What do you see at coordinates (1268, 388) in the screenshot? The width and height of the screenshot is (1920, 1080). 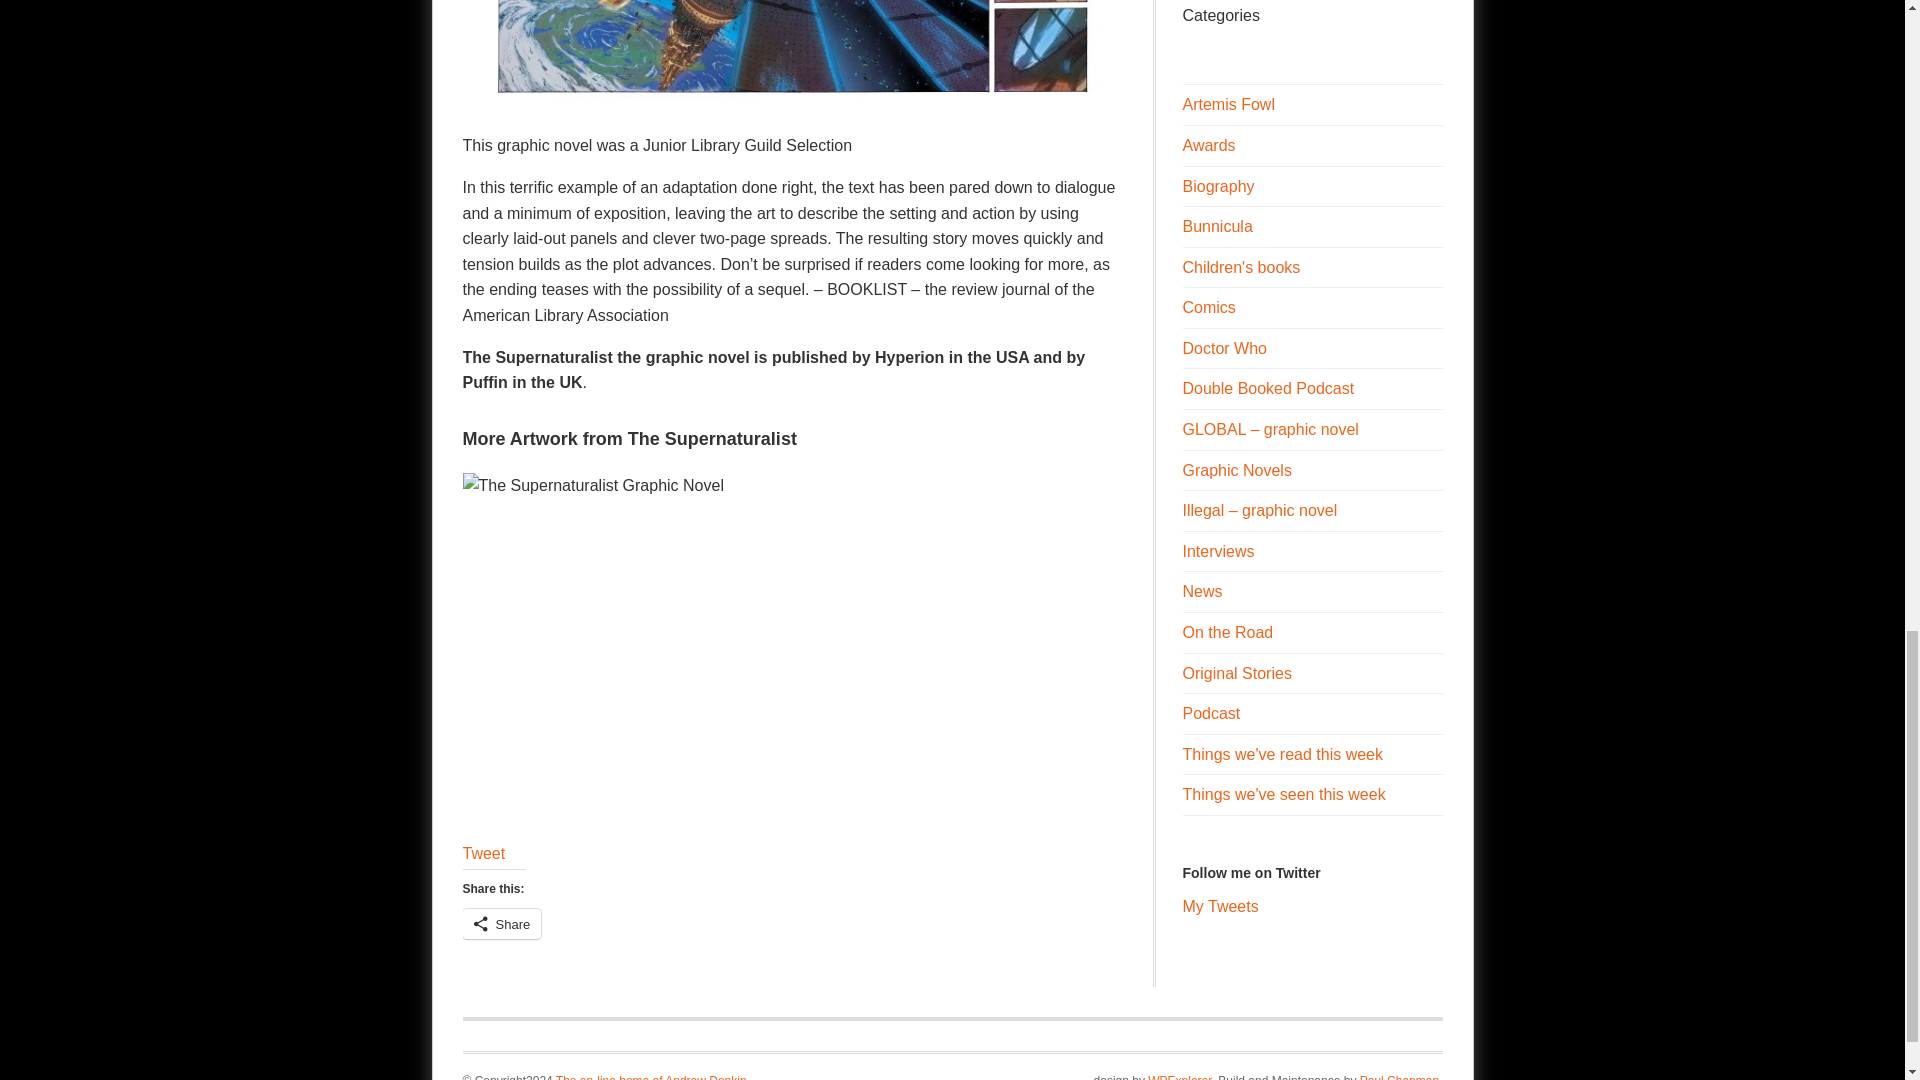 I see `Double Booked Podcast` at bounding box center [1268, 388].